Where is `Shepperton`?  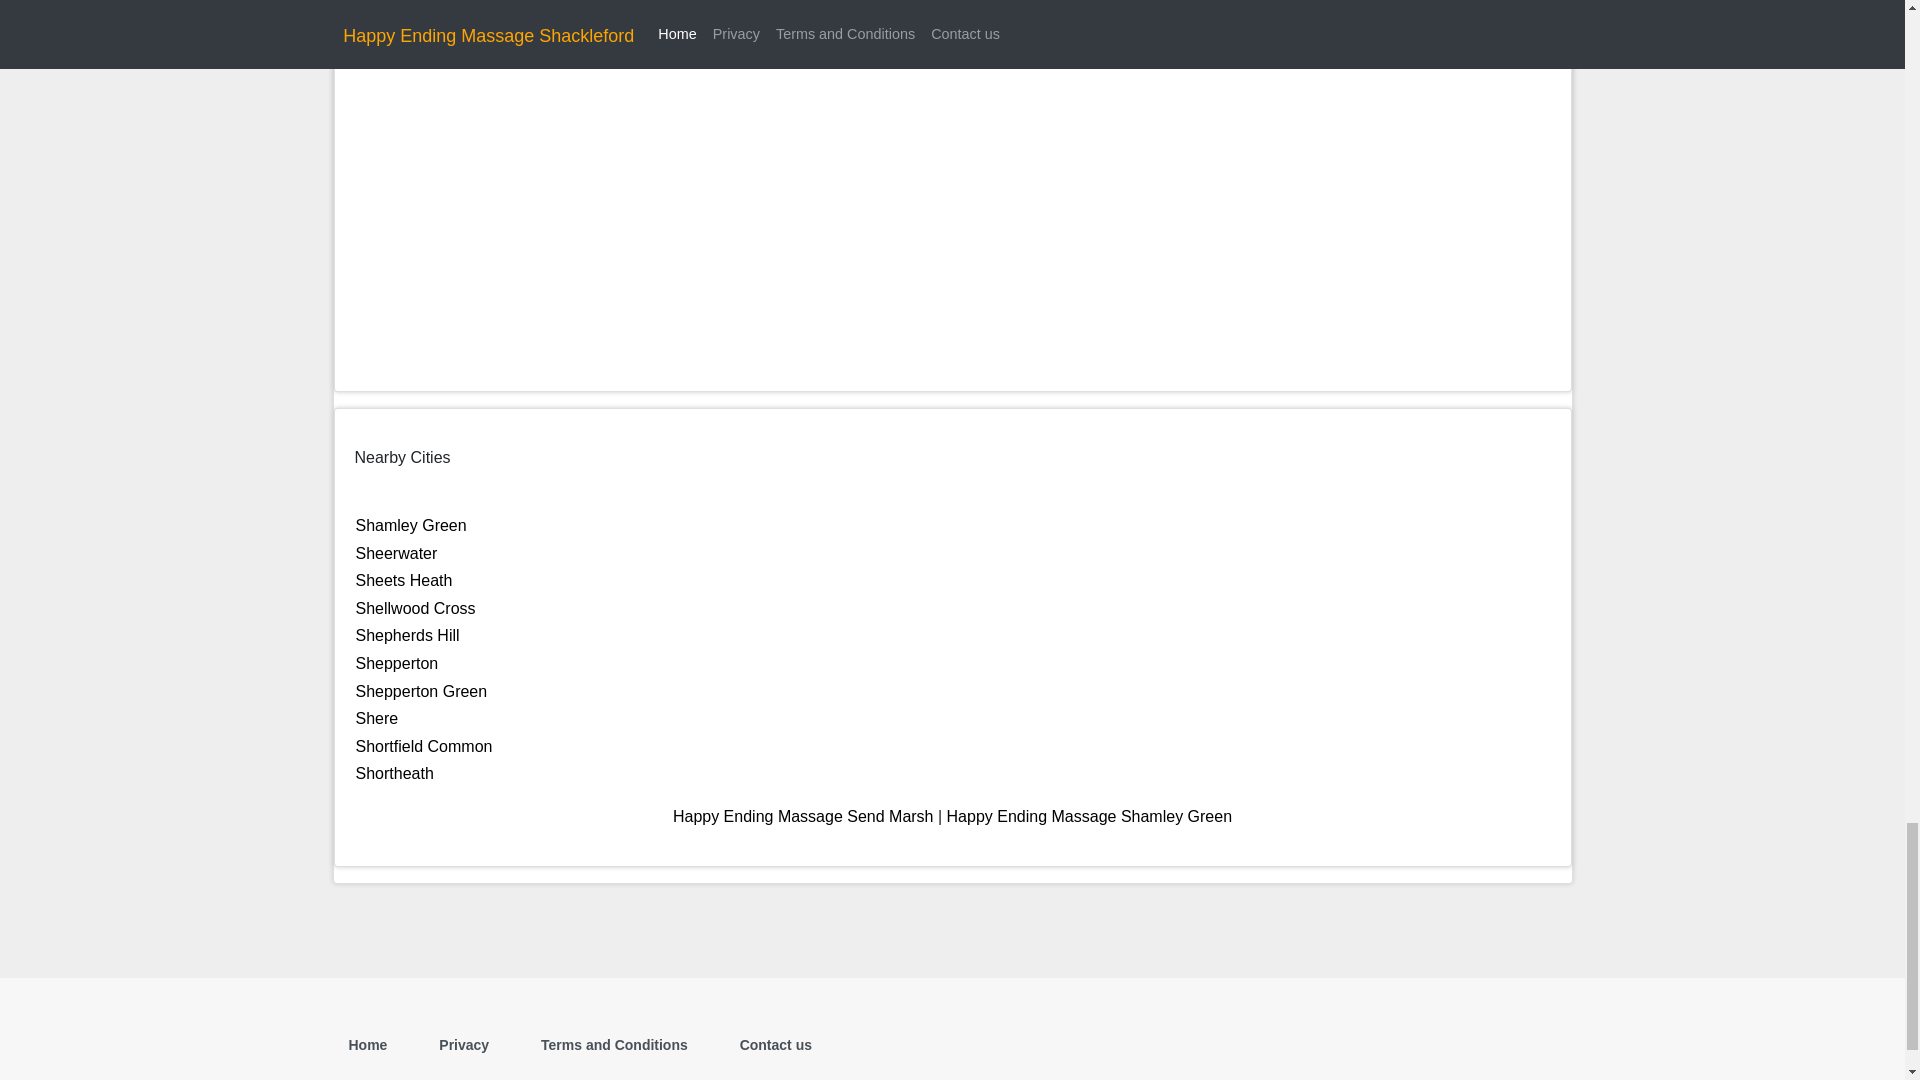 Shepperton is located at coordinates (397, 662).